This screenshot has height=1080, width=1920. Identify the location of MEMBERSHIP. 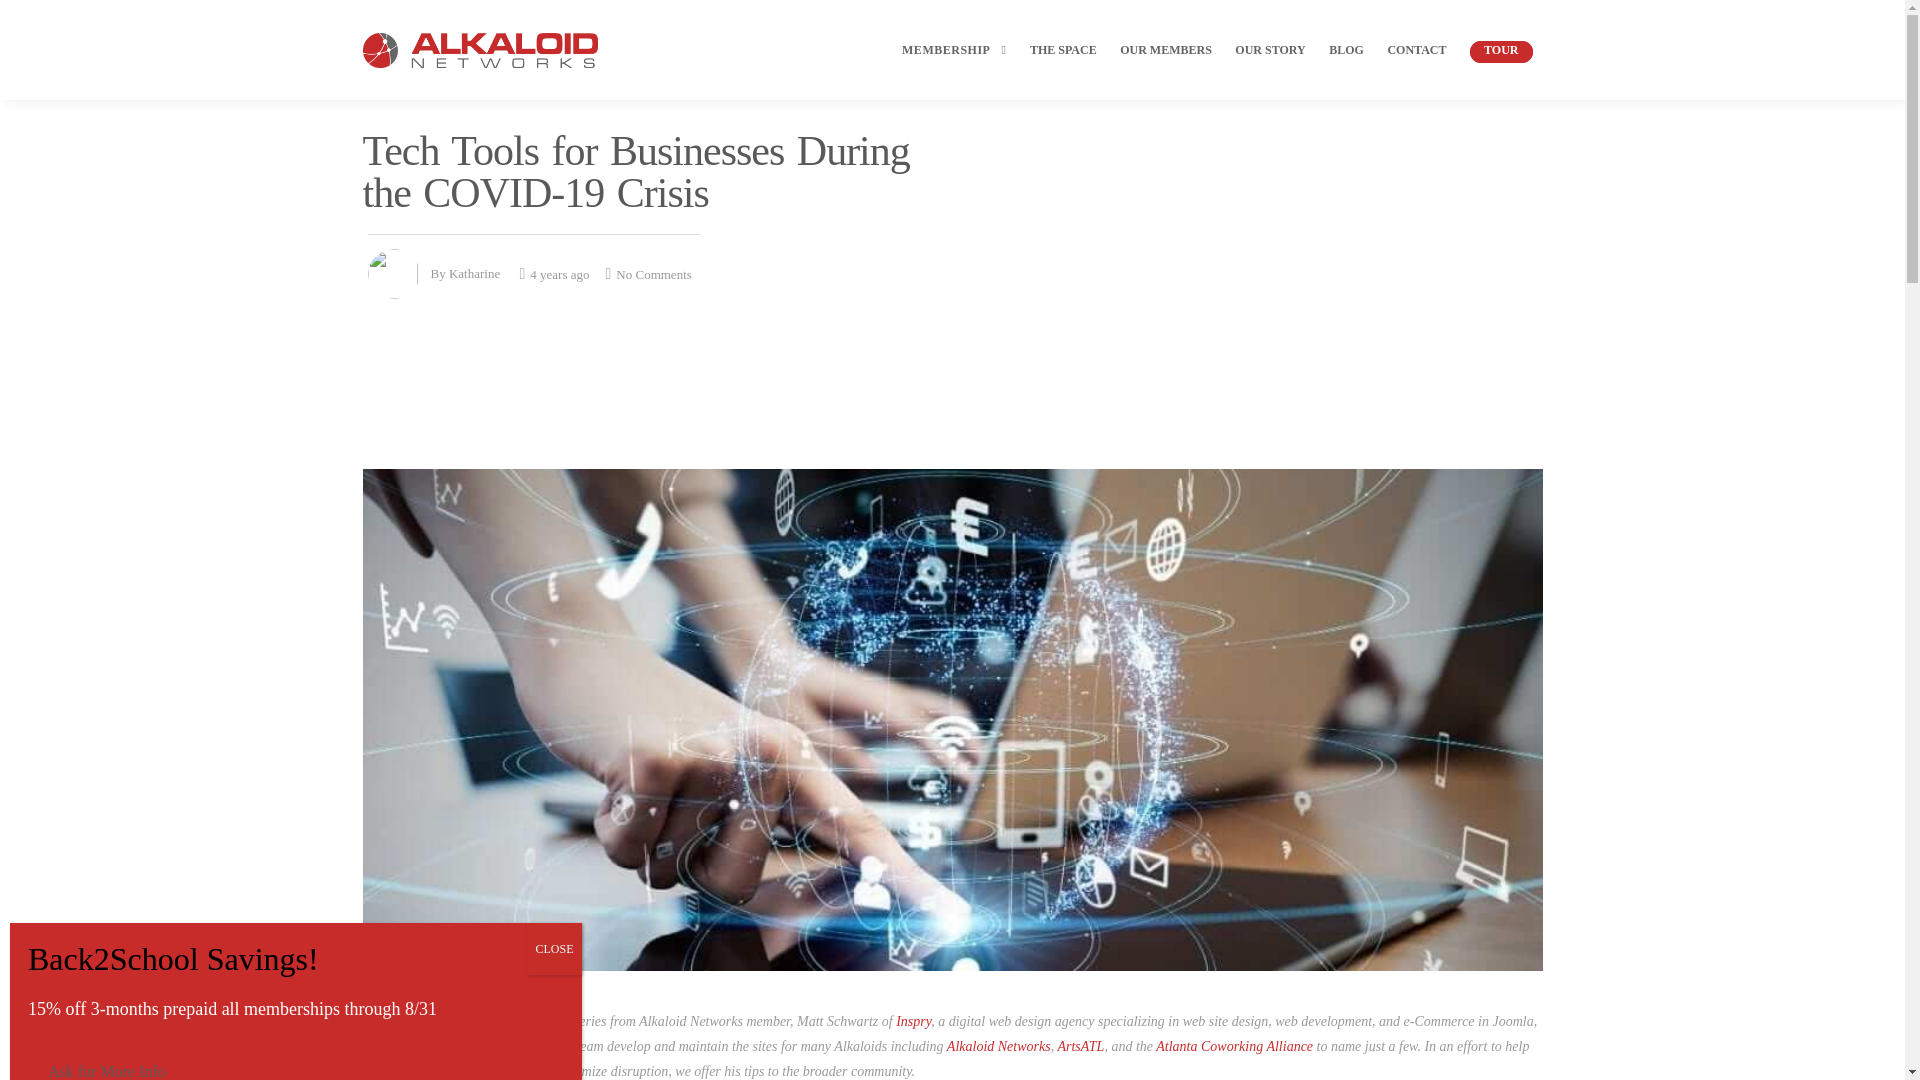
(951, 67).